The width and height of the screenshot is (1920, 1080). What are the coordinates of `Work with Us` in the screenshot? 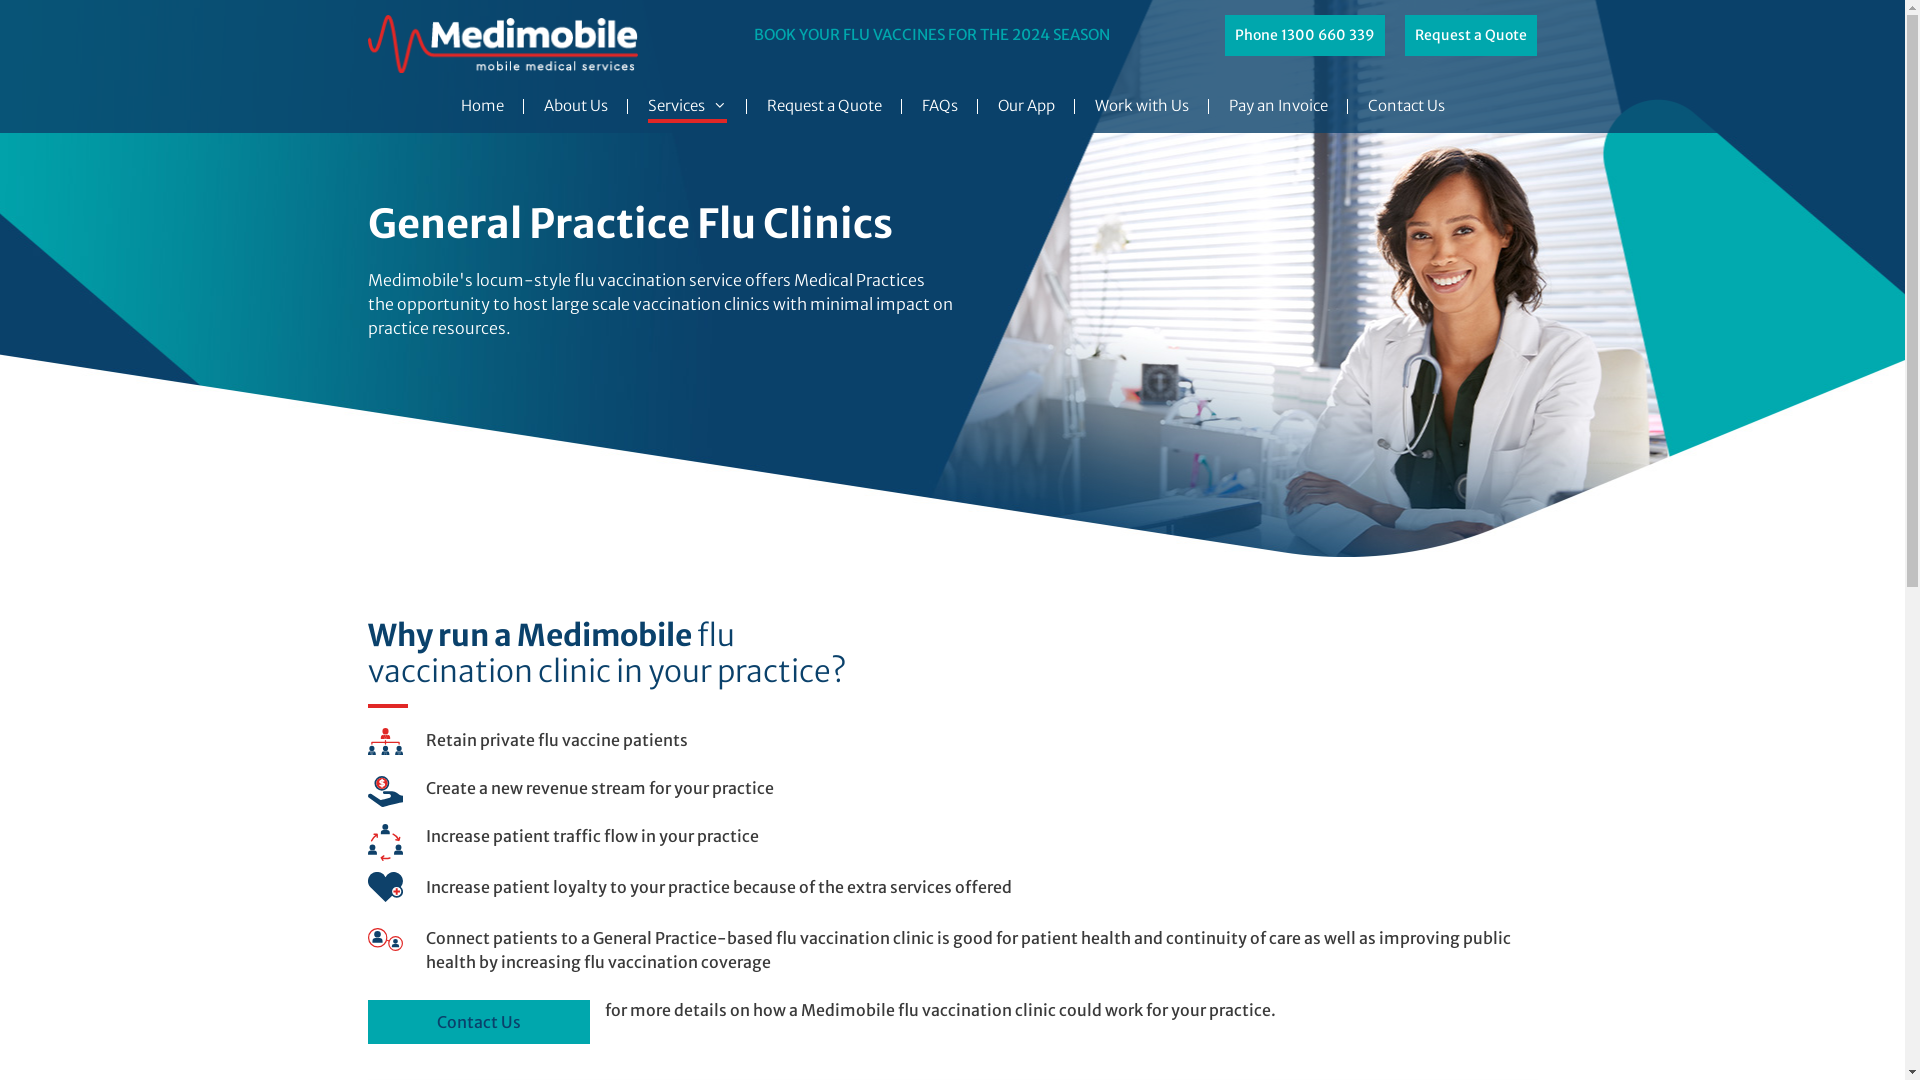 It's located at (1141, 105).